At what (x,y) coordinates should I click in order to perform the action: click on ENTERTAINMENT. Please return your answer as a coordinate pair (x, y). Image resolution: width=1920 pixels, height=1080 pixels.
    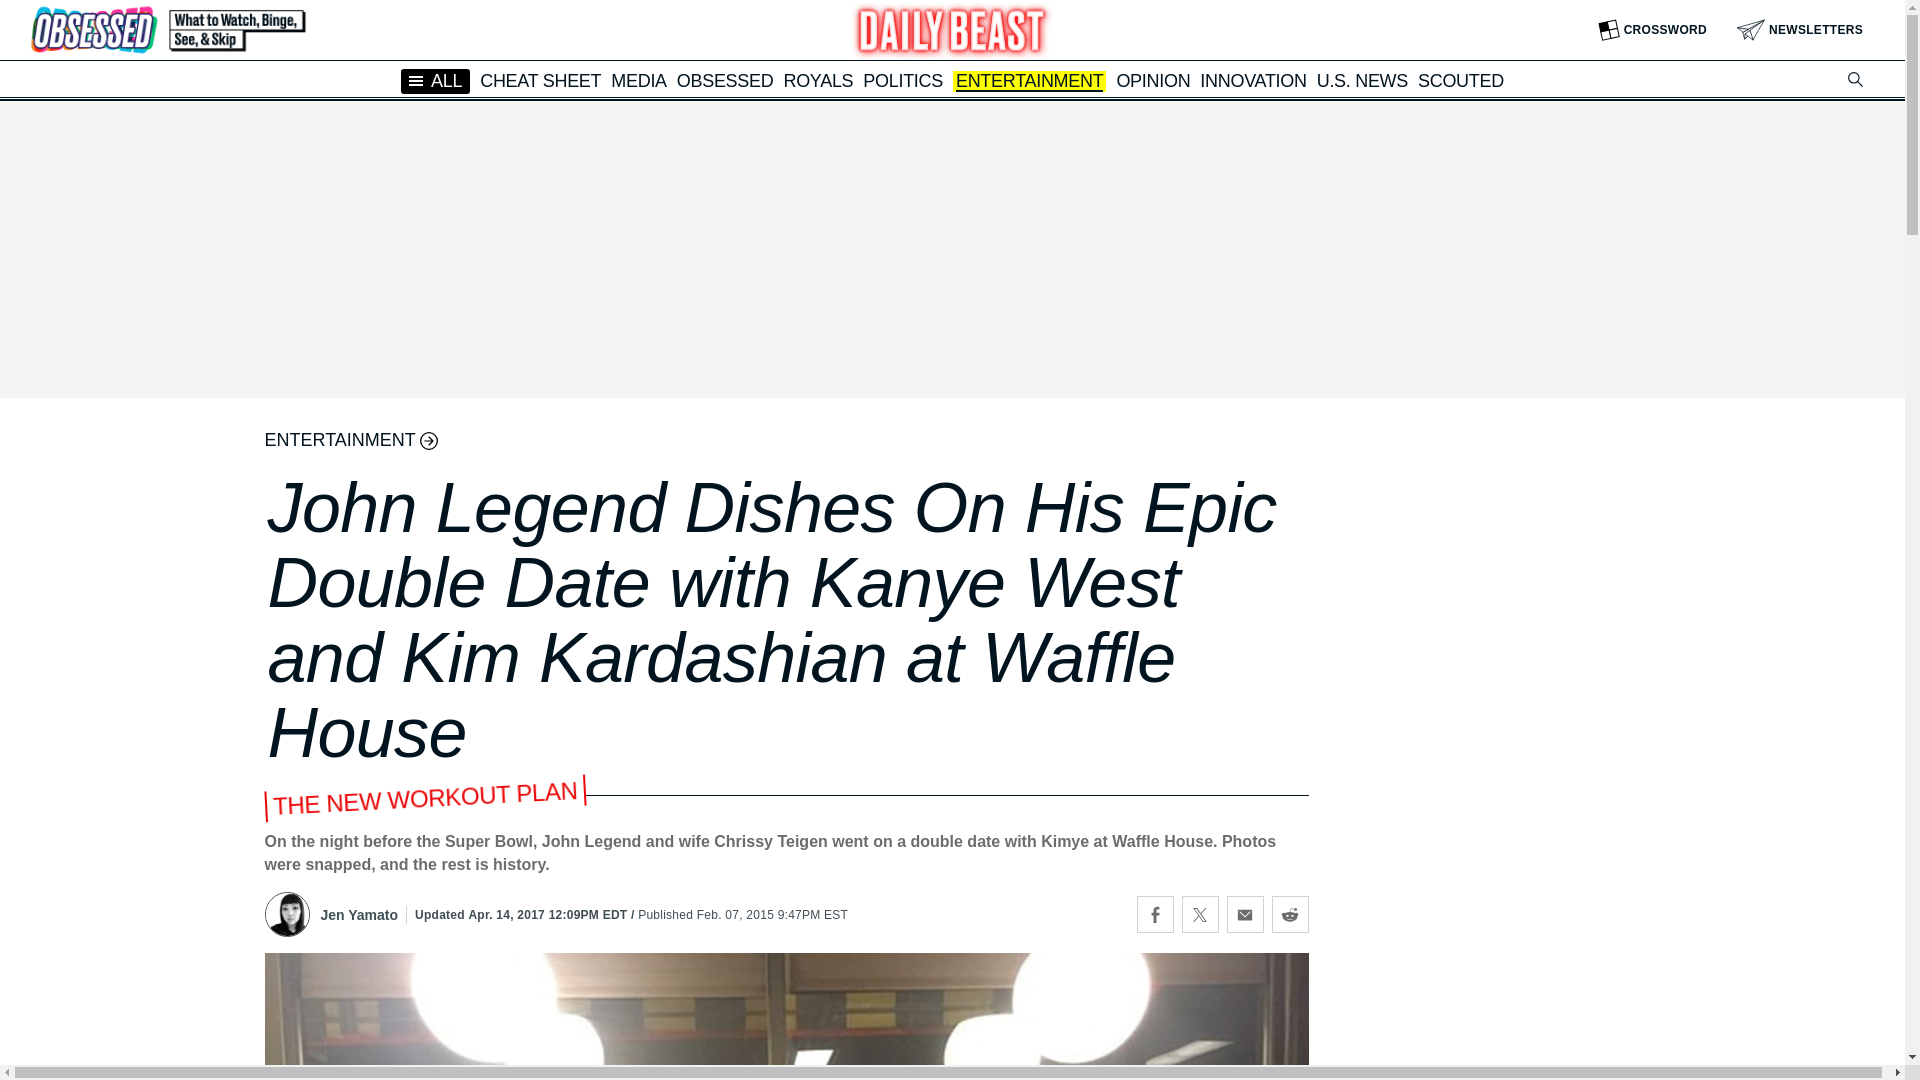
    Looking at the image, I should click on (1029, 82).